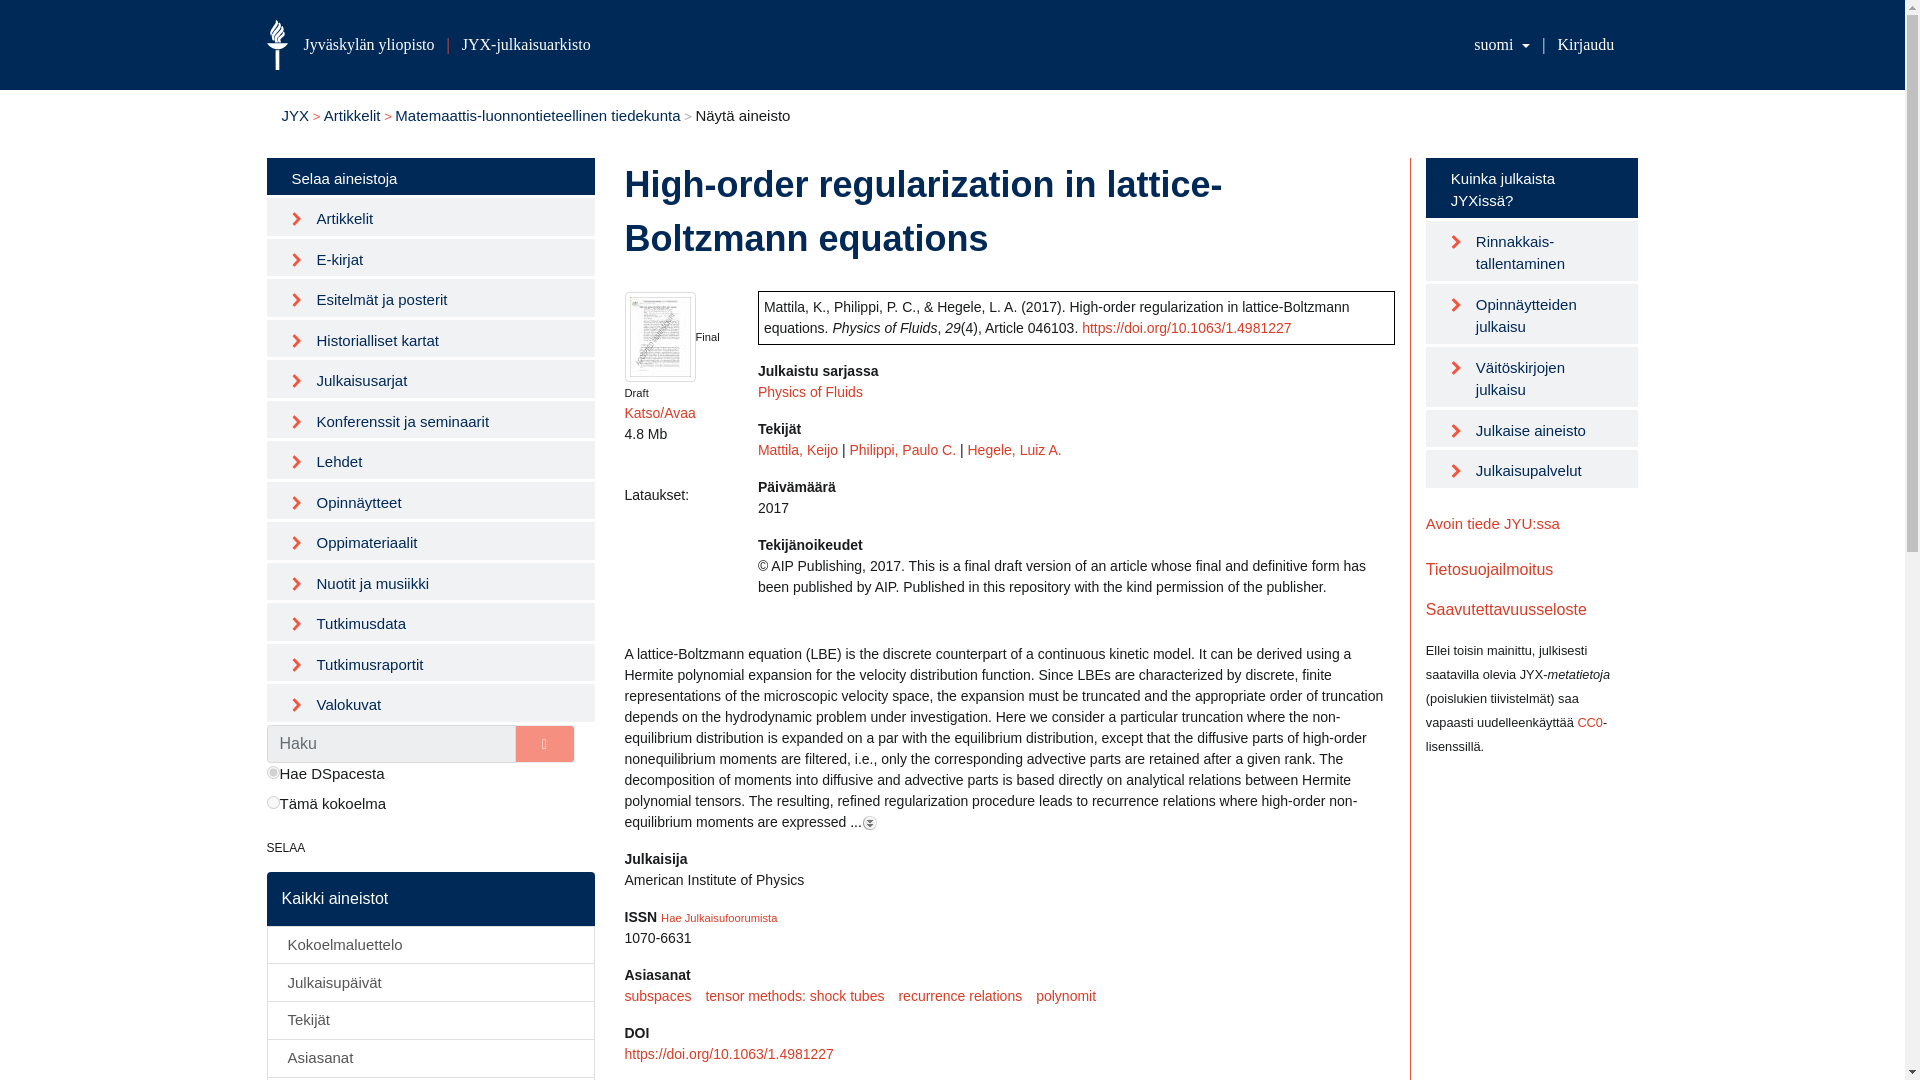 This screenshot has width=1920, height=1080. What do you see at coordinates (810, 392) in the screenshot?
I see `Physics of Fluids` at bounding box center [810, 392].